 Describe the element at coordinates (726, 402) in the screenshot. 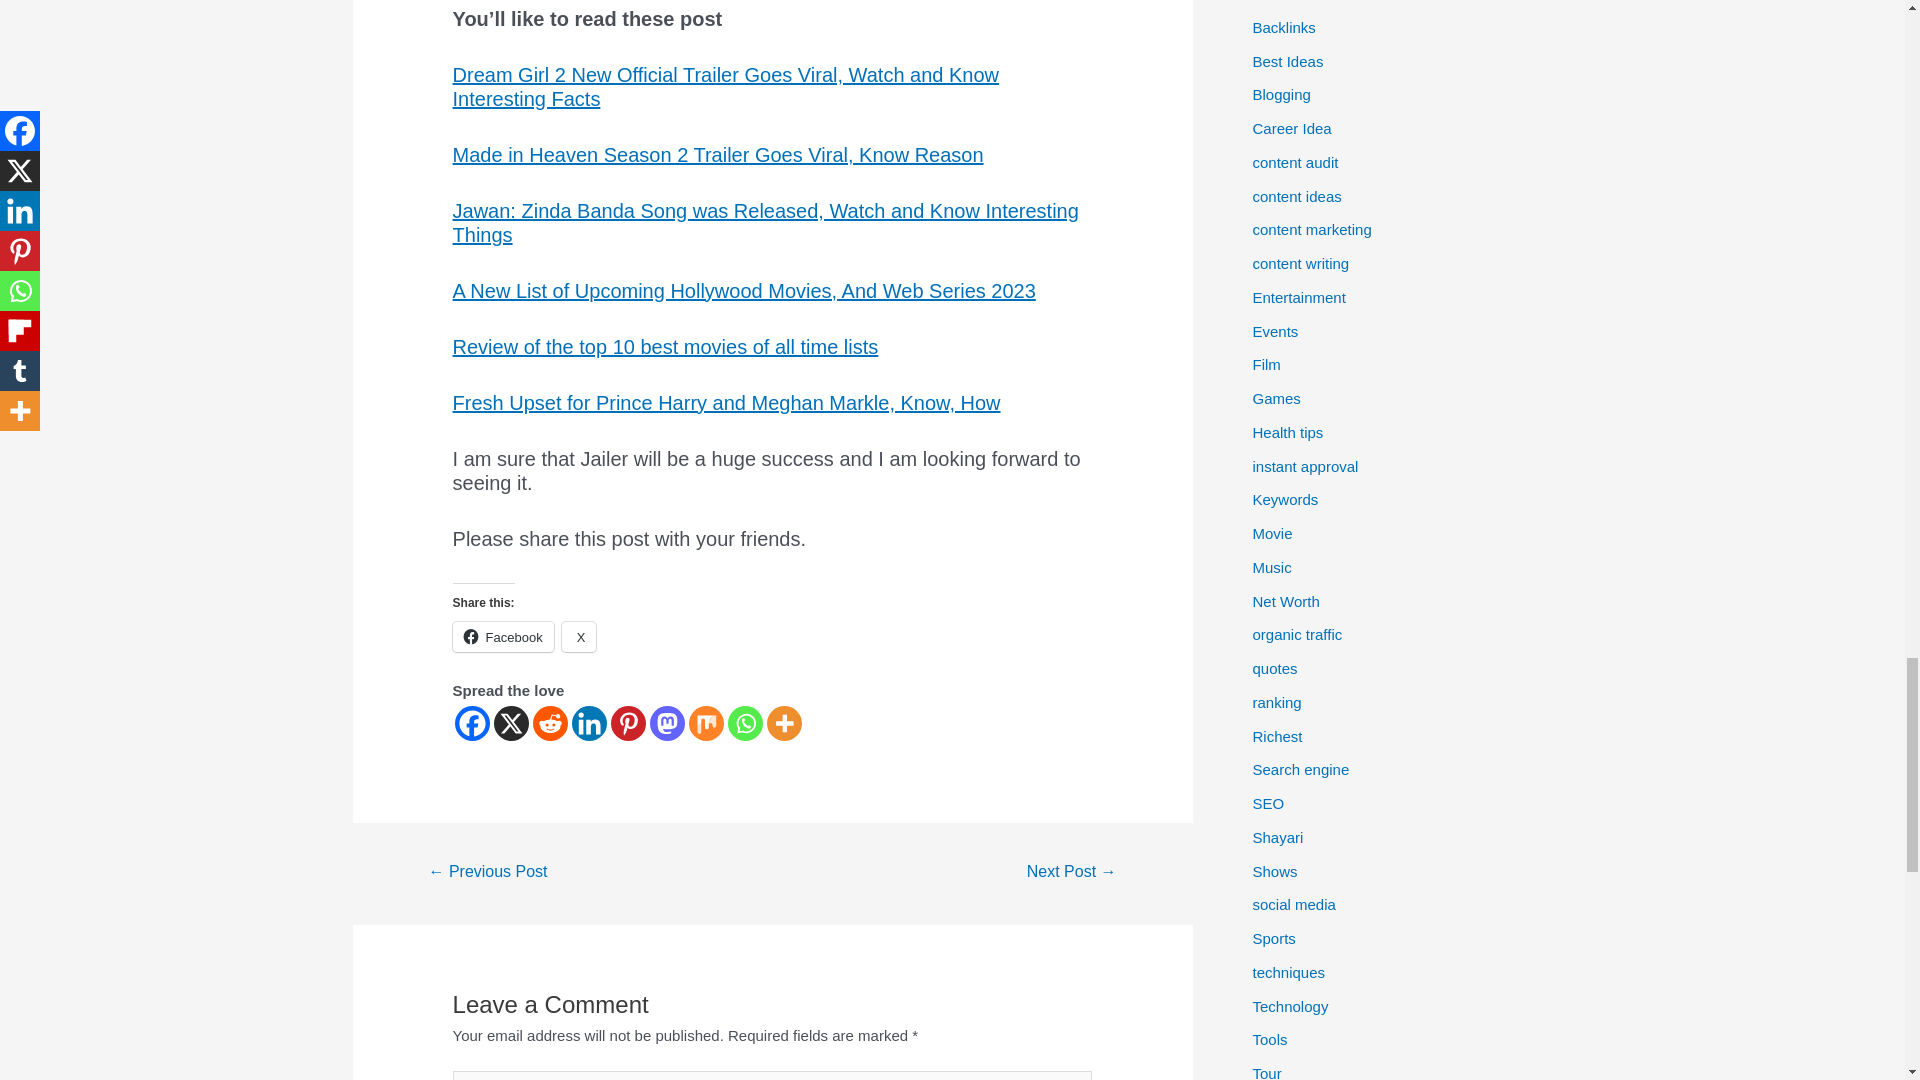

I see `Fresh Upset for Prince Harry and Meghan Markle, Know, How` at that location.